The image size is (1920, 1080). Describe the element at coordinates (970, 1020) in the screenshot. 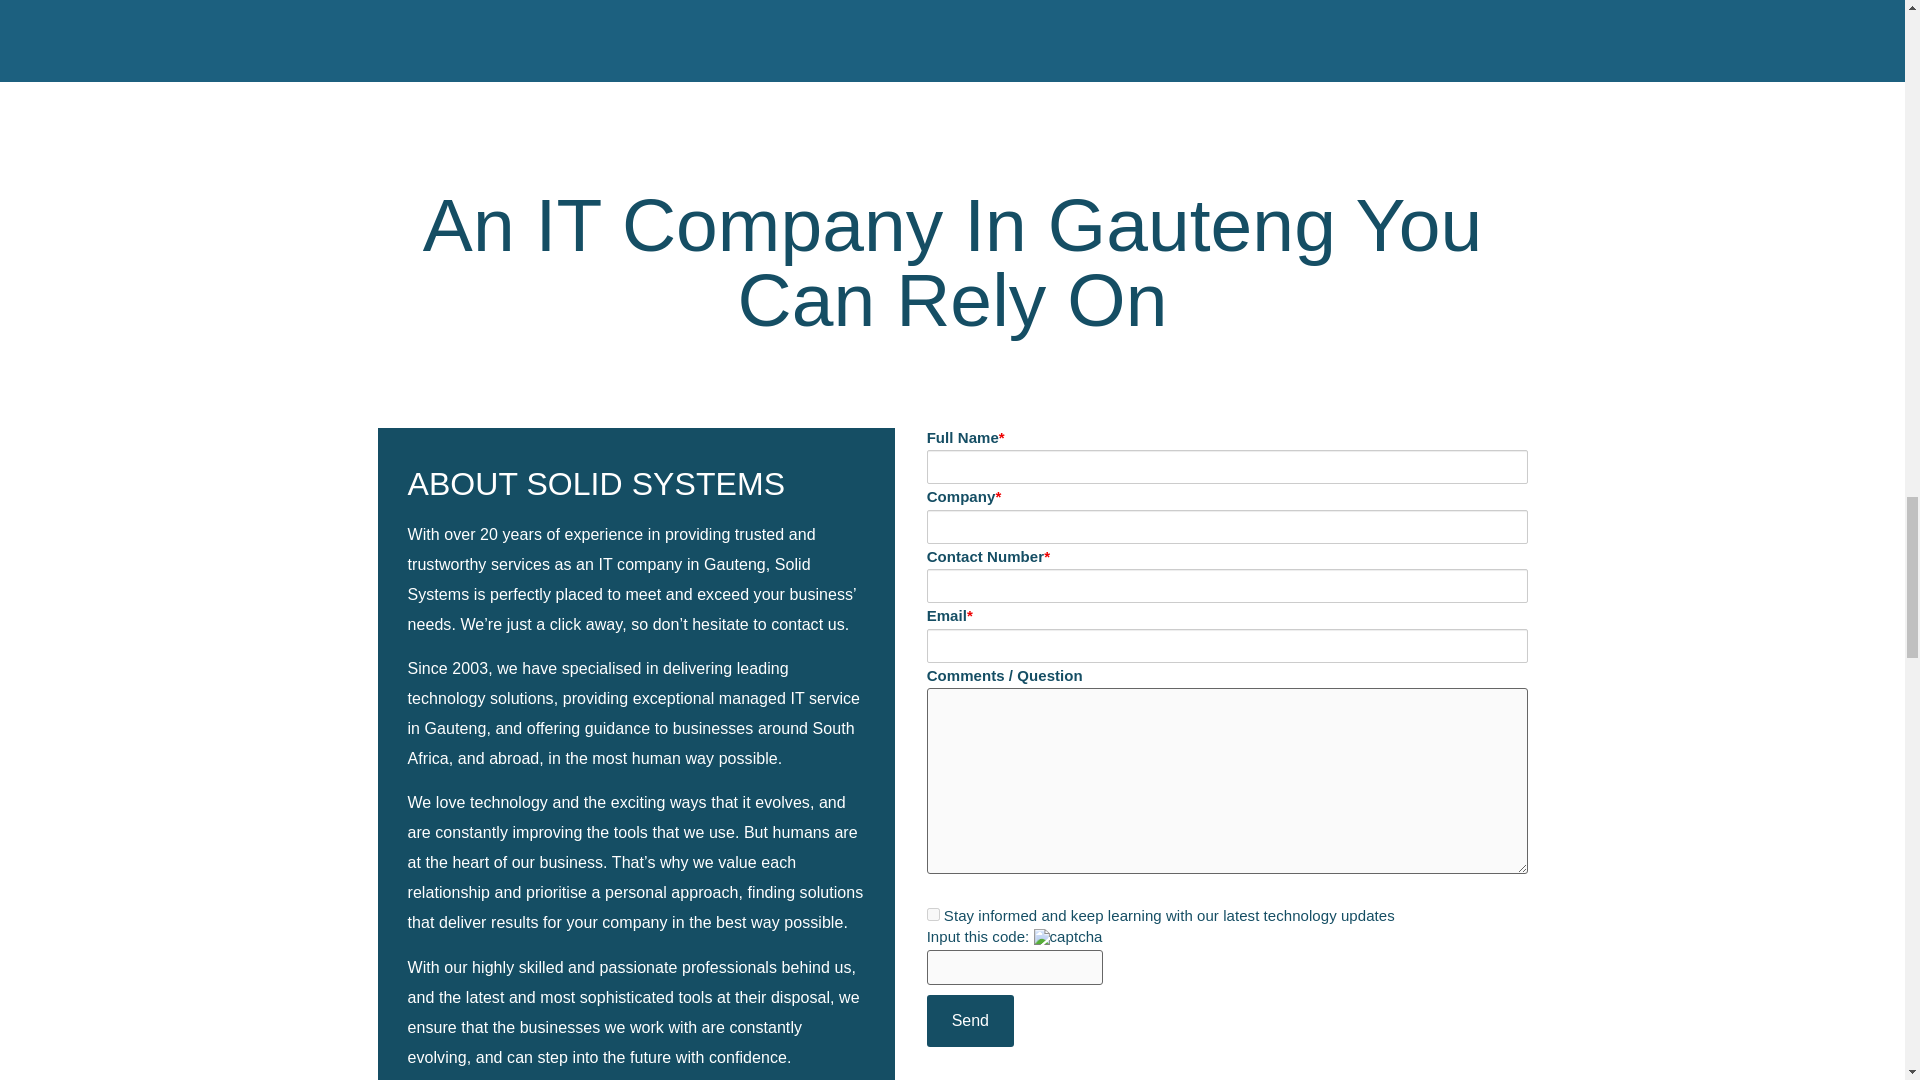

I see `Send` at that location.